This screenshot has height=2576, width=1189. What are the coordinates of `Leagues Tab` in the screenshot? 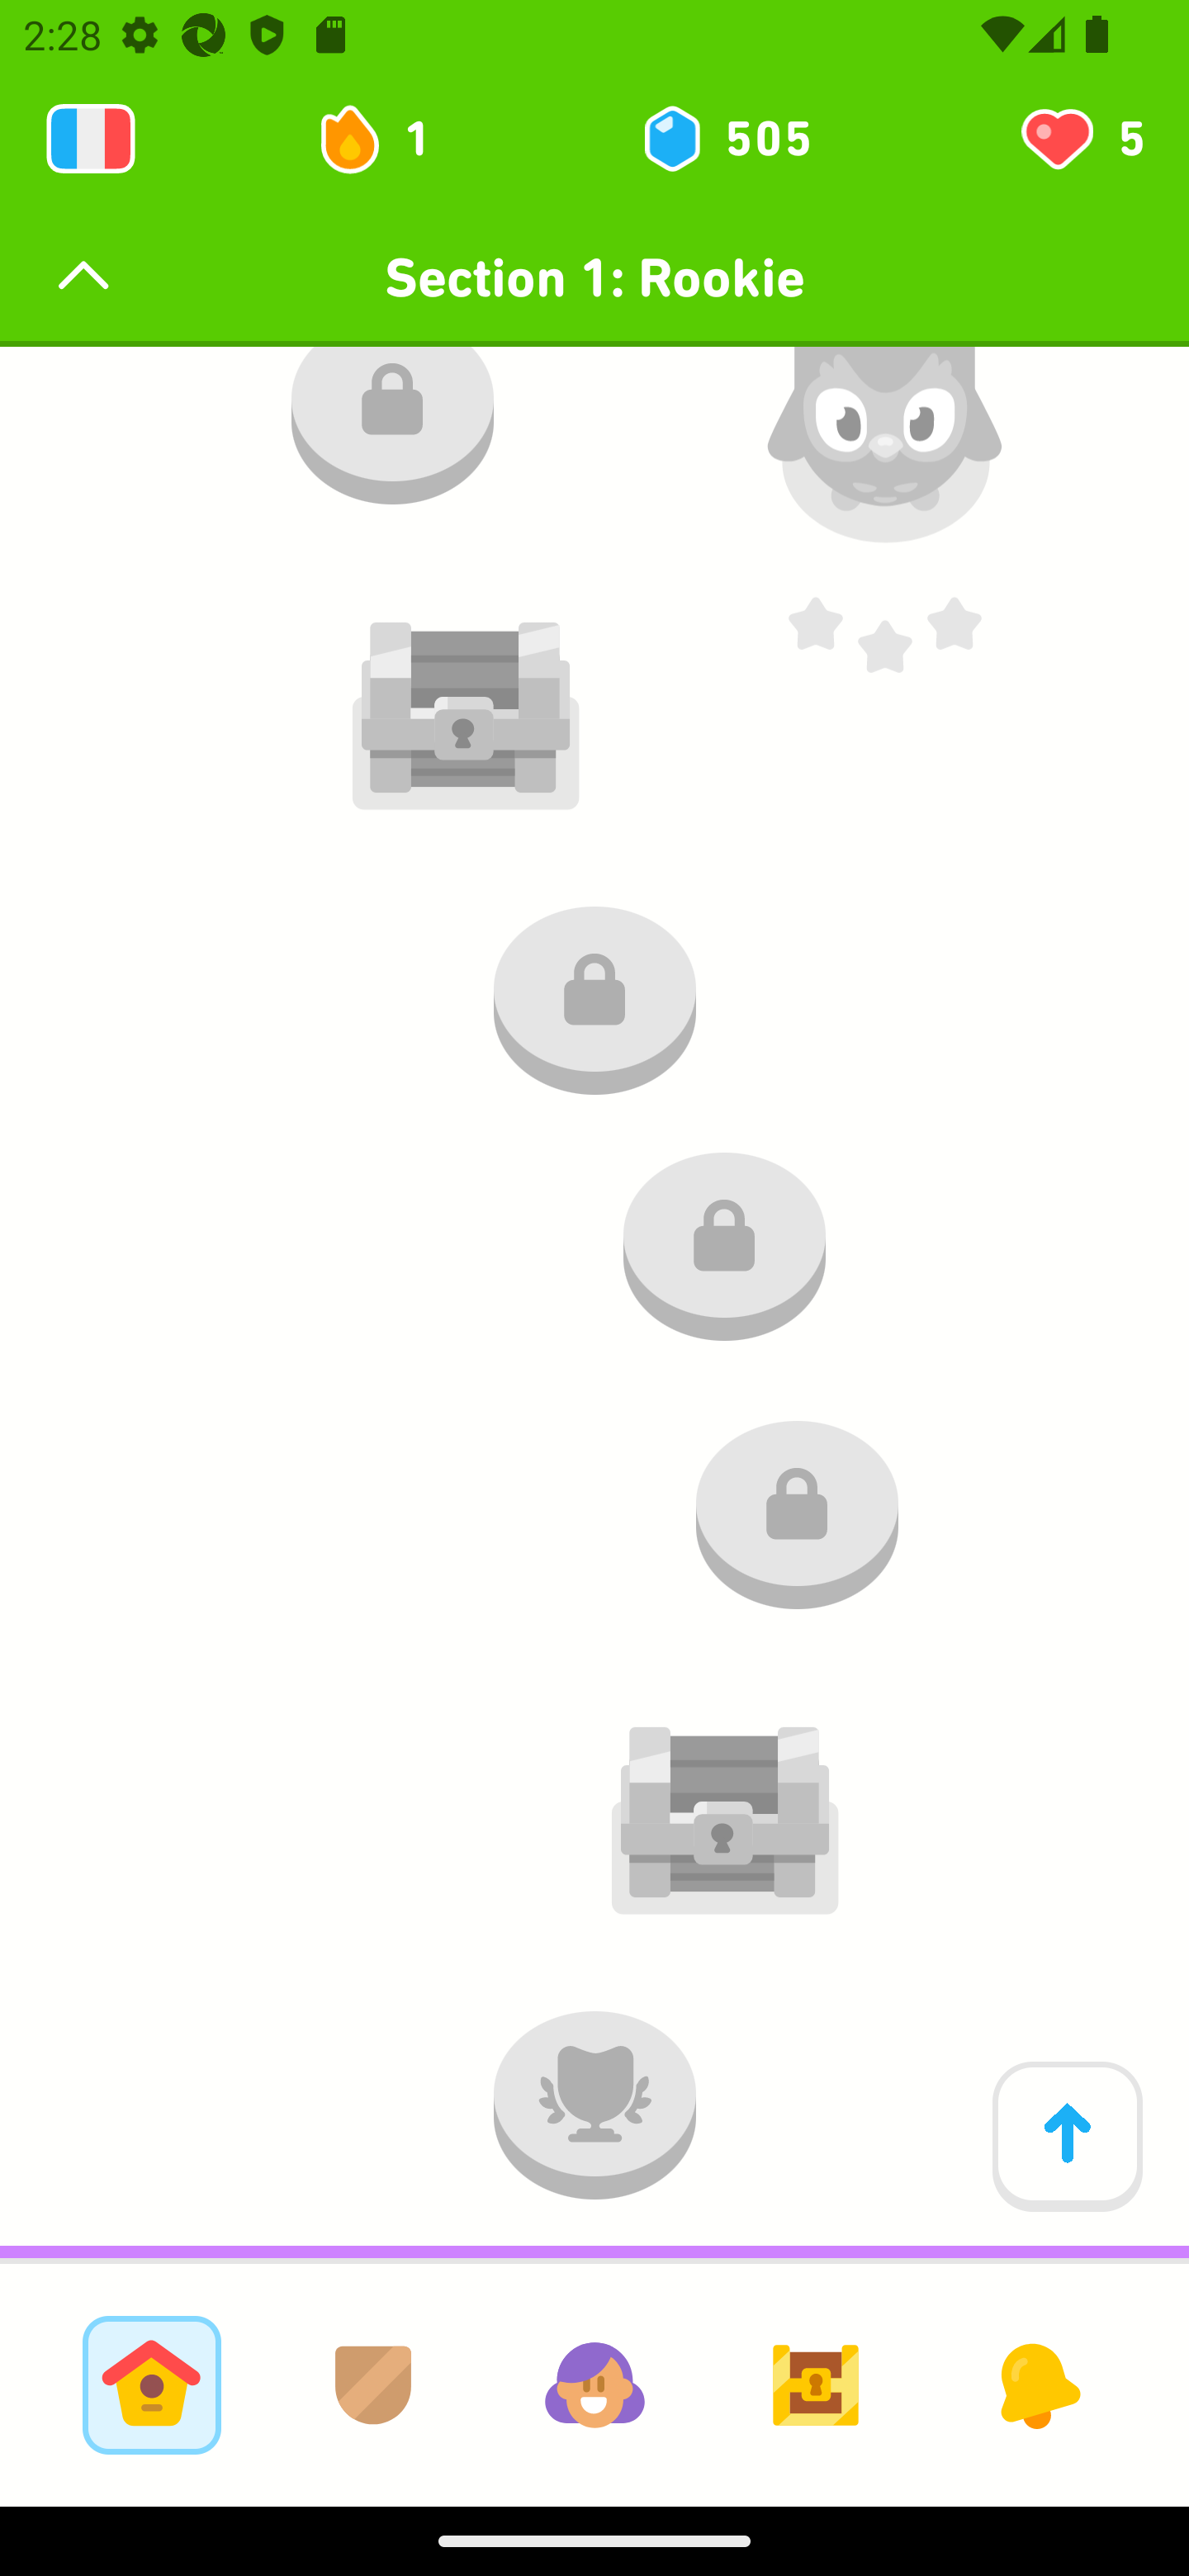 It's located at (373, 2384).